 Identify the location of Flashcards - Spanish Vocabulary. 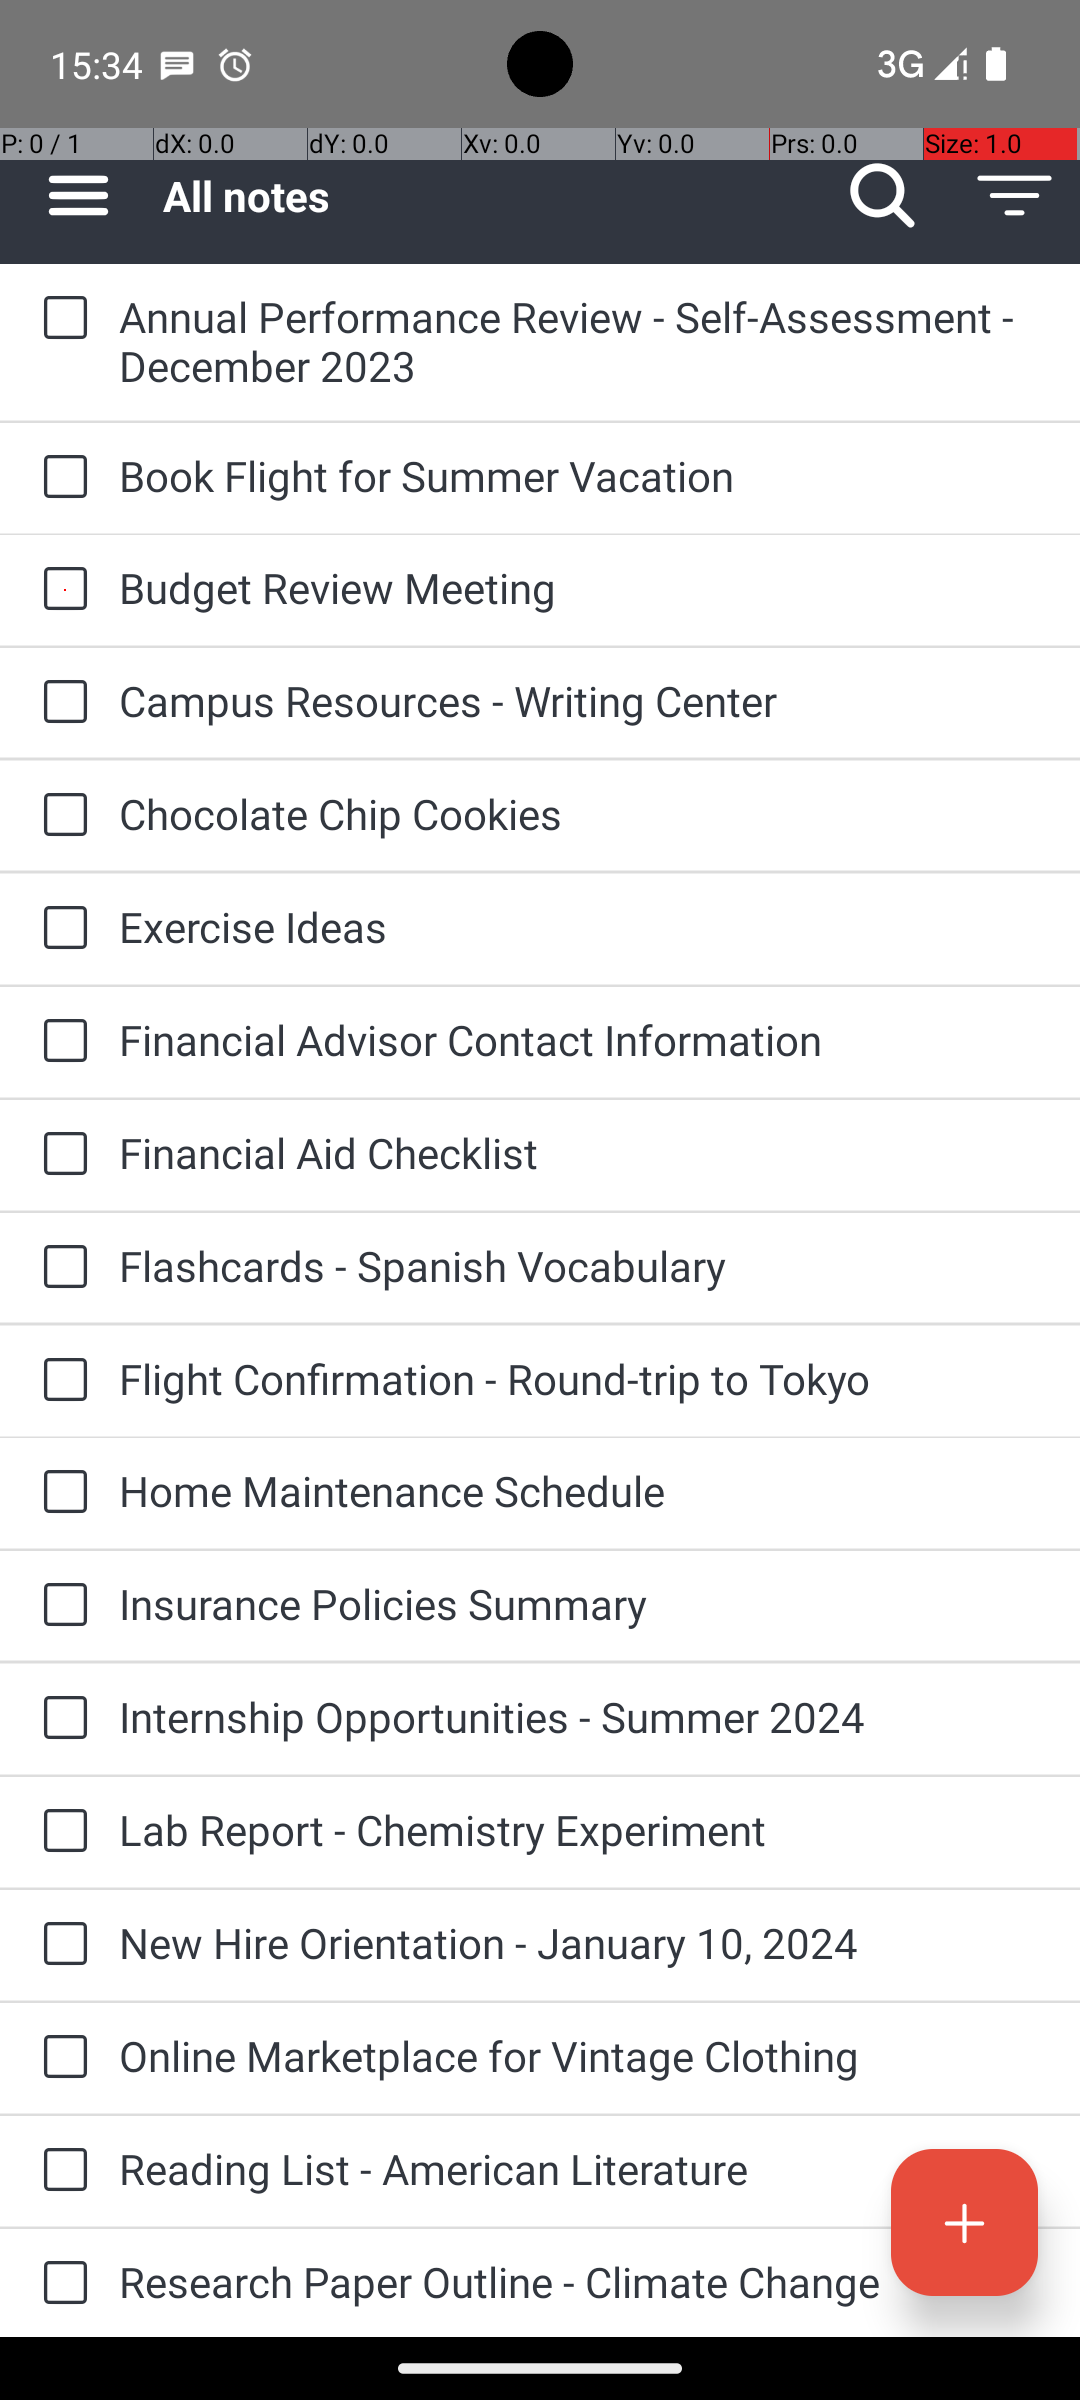
(580, 1266).